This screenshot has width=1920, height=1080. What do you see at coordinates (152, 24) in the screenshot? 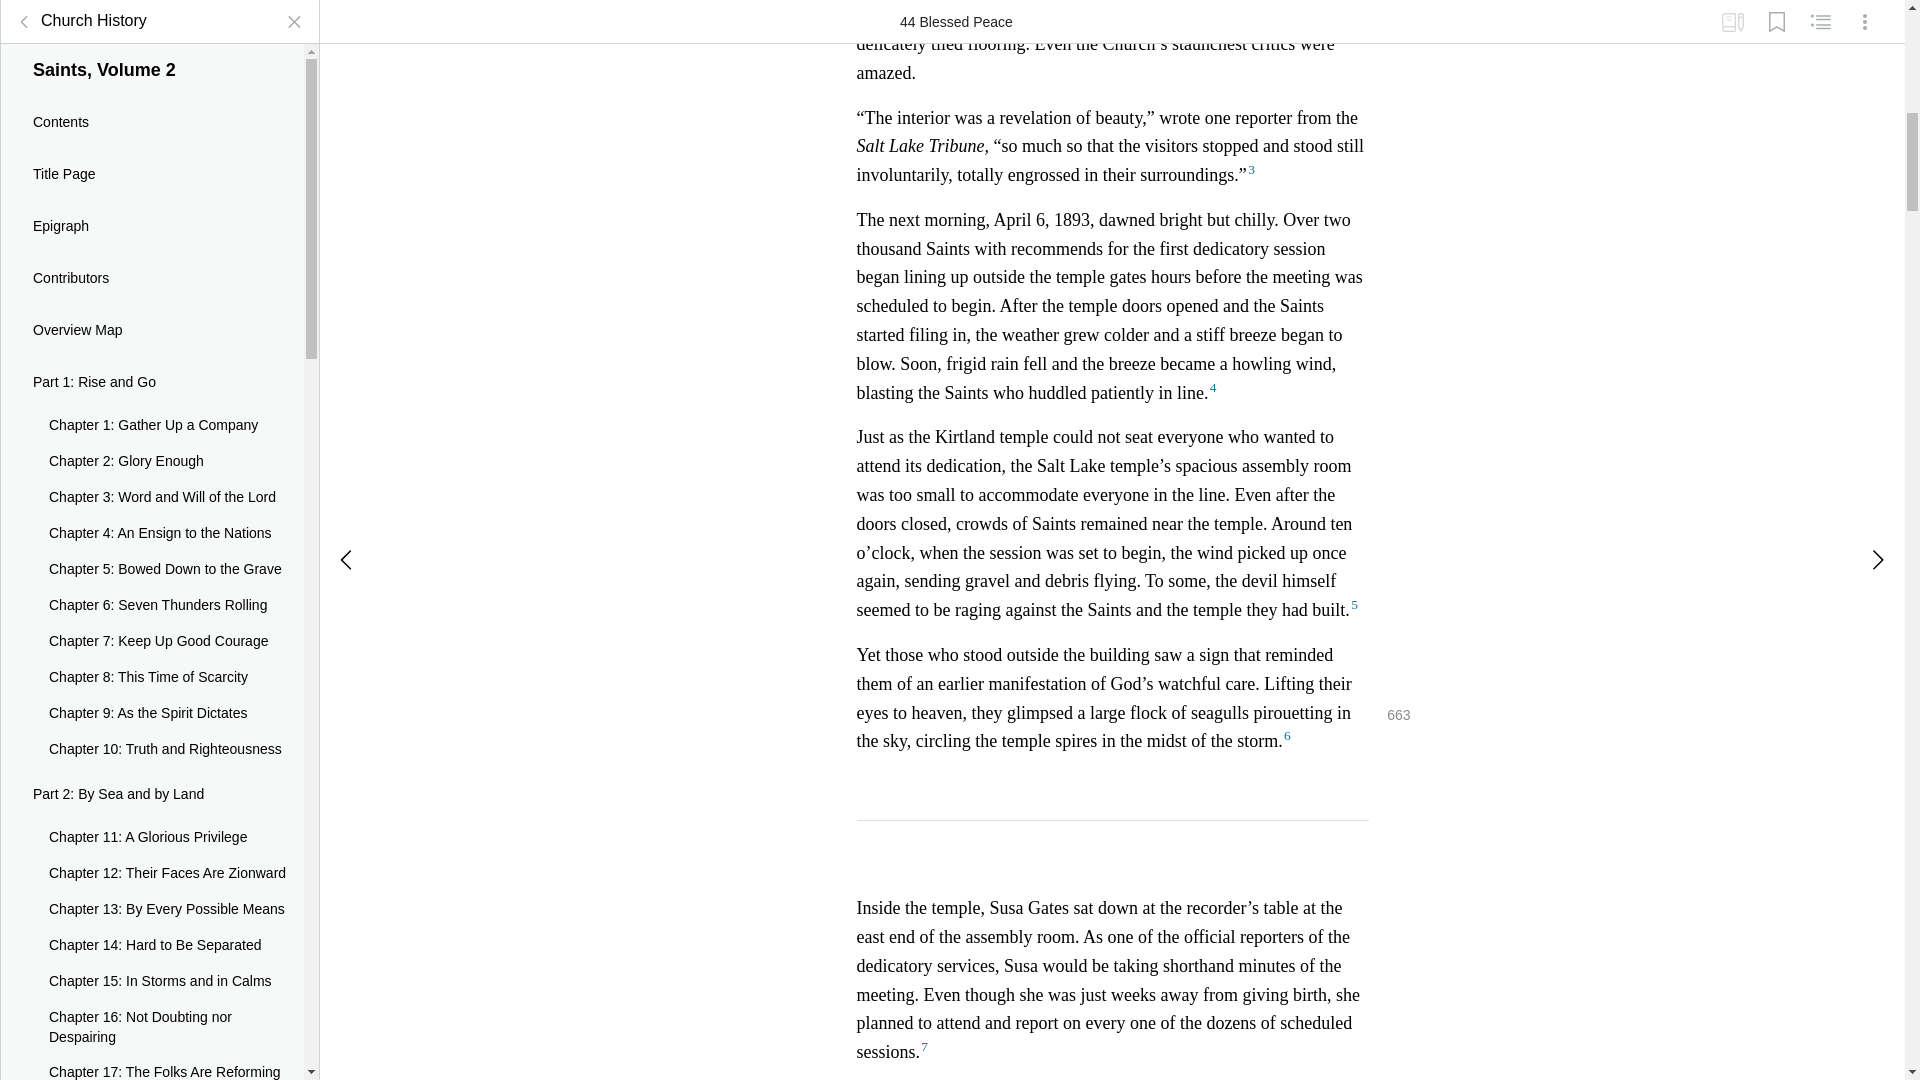
I see `Chapter 16: Not Doubting nor Despairing` at bounding box center [152, 24].